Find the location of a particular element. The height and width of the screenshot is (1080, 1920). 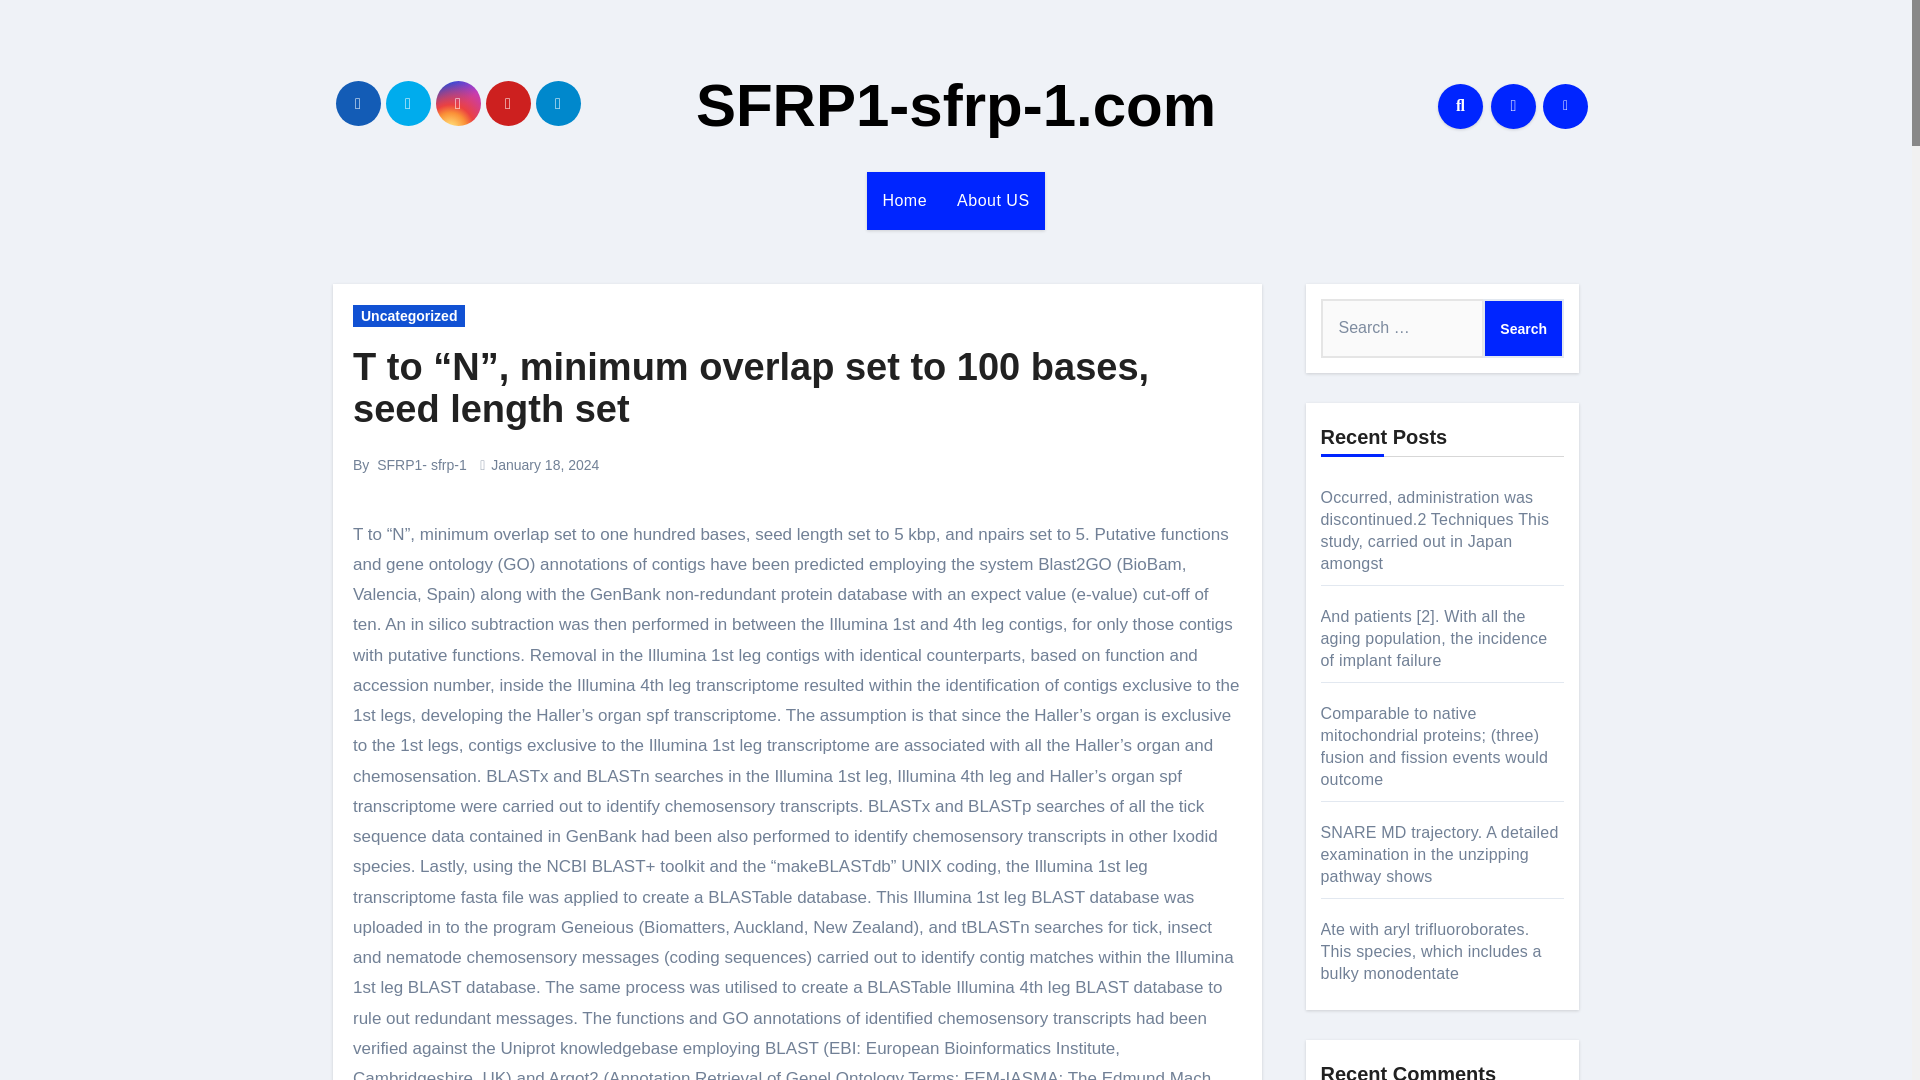

SFRP1- sfrp-1 is located at coordinates (421, 464).